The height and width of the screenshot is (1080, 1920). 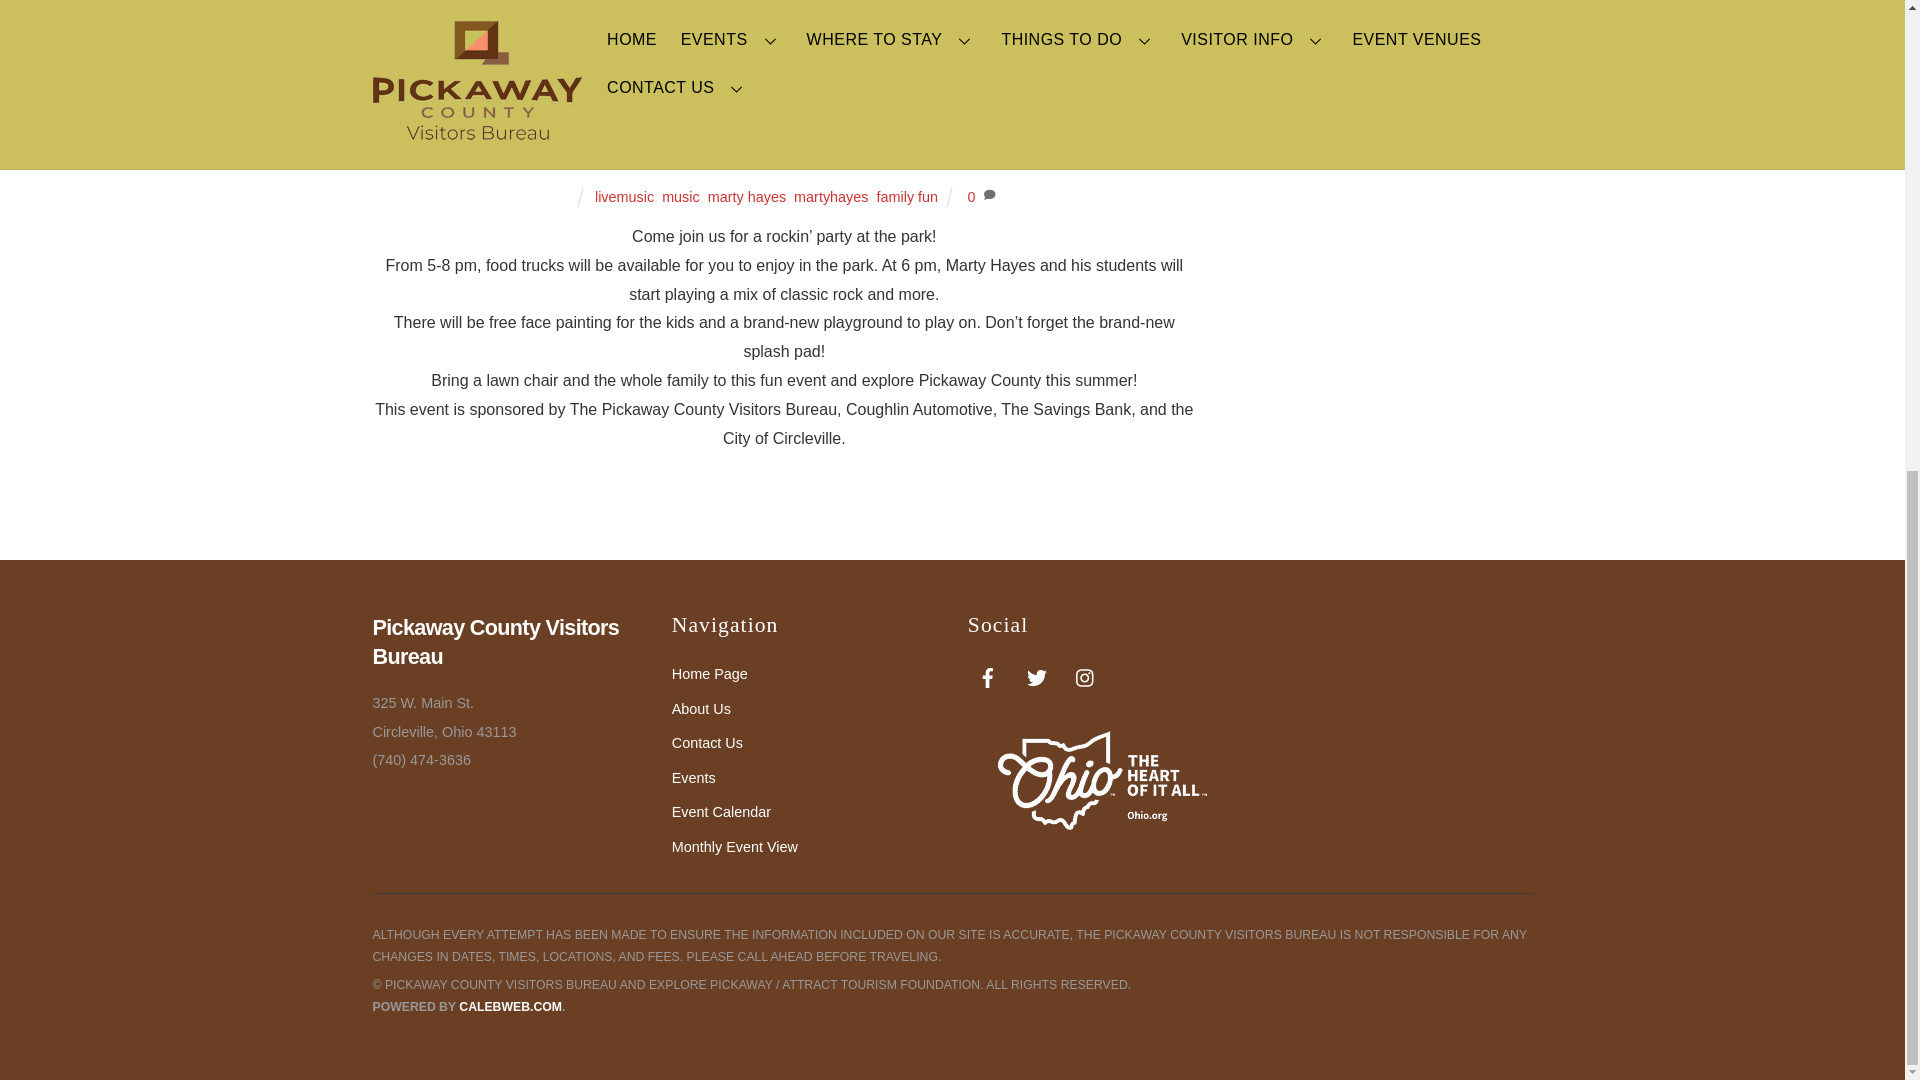 What do you see at coordinates (906, 196) in the screenshot?
I see `family fun` at bounding box center [906, 196].